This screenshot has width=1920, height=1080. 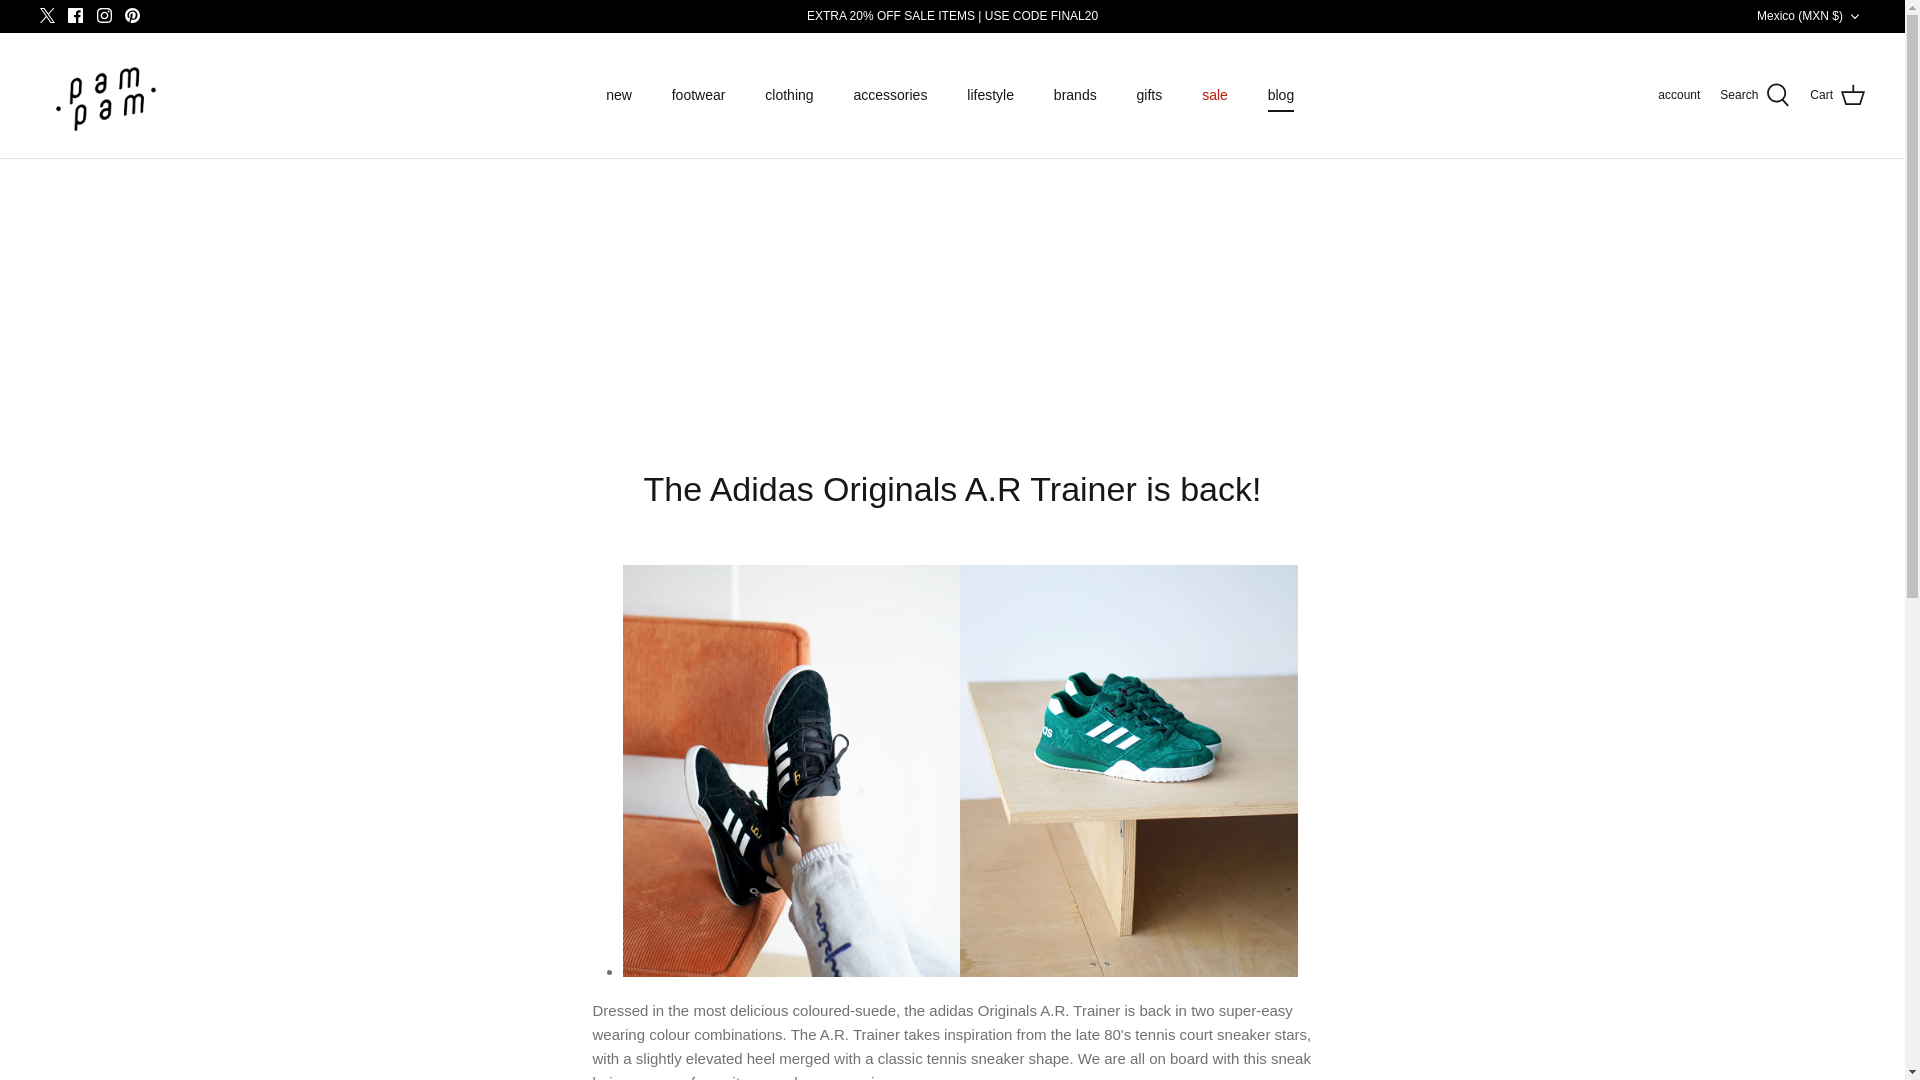 I want to click on Instagram, so click(x=104, y=14).